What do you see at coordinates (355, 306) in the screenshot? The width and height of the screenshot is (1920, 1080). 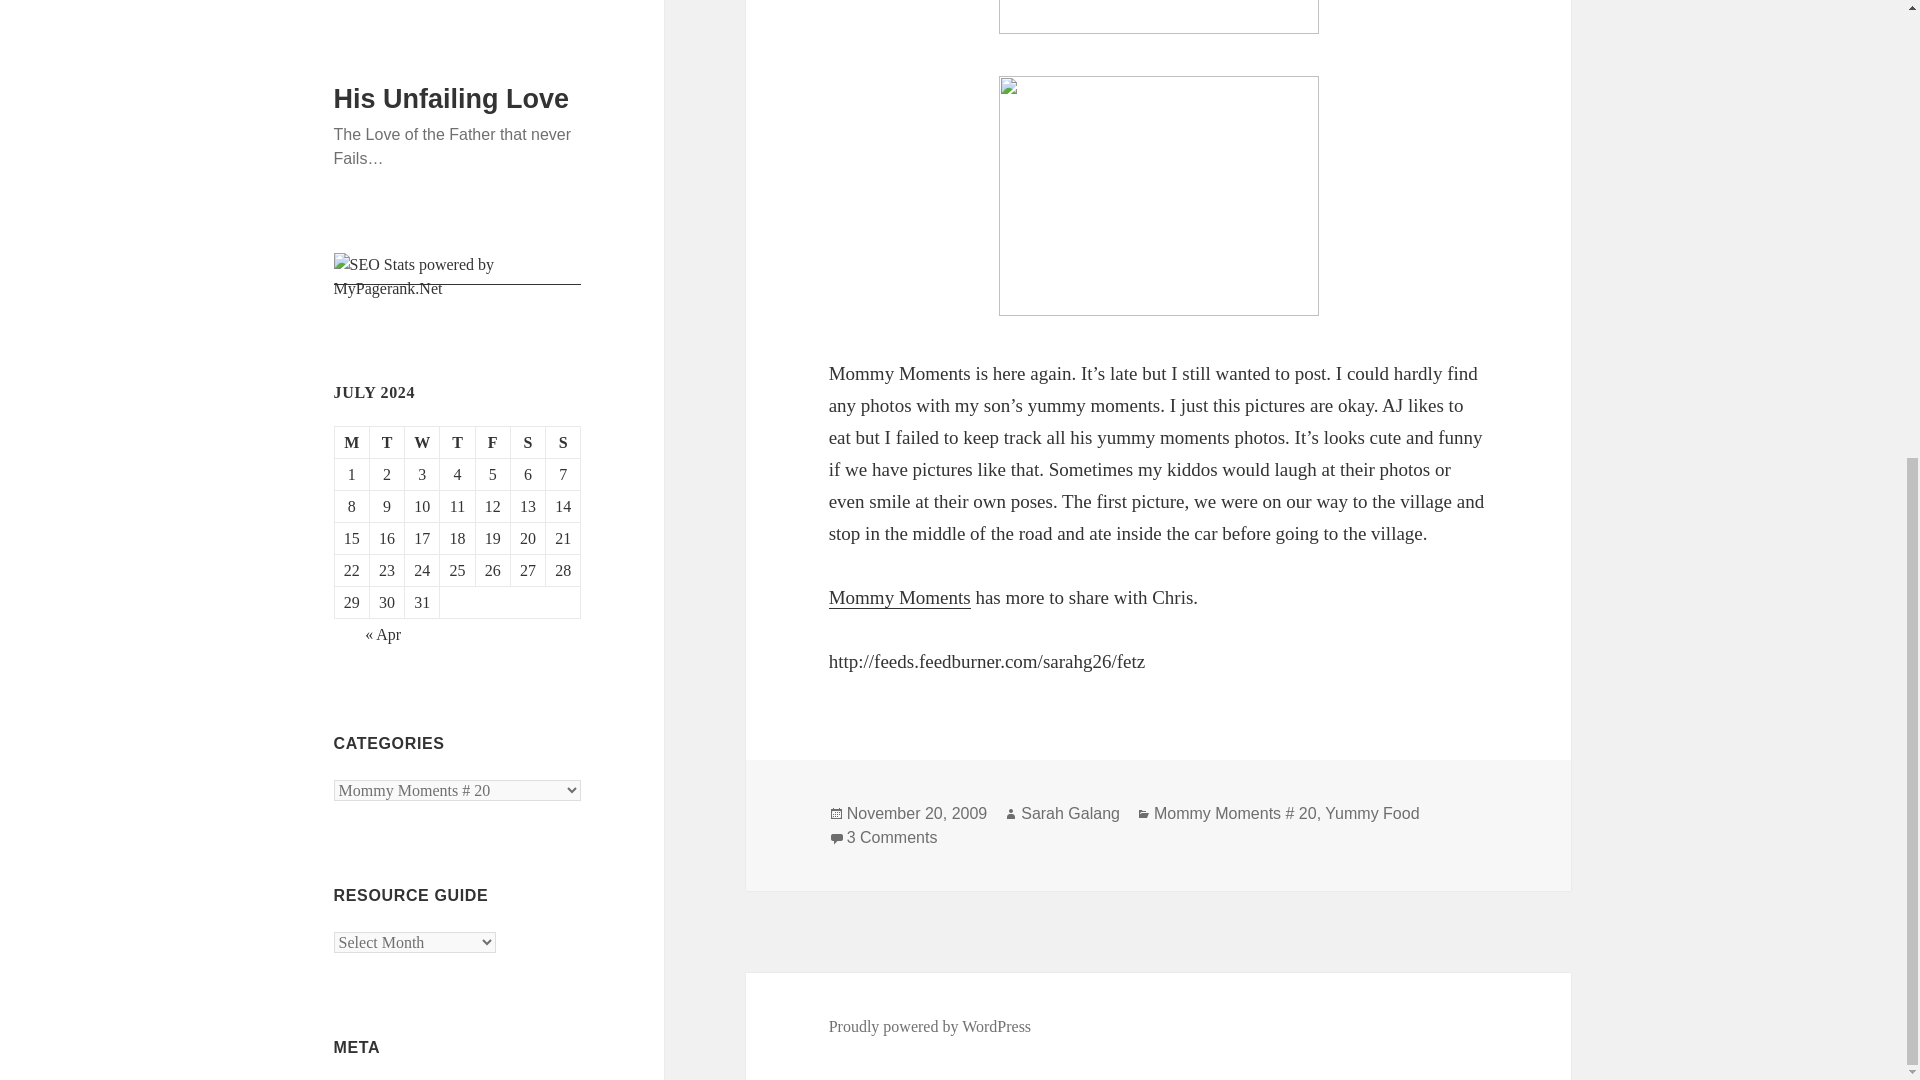 I see `Log in` at bounding box center [355, 306].